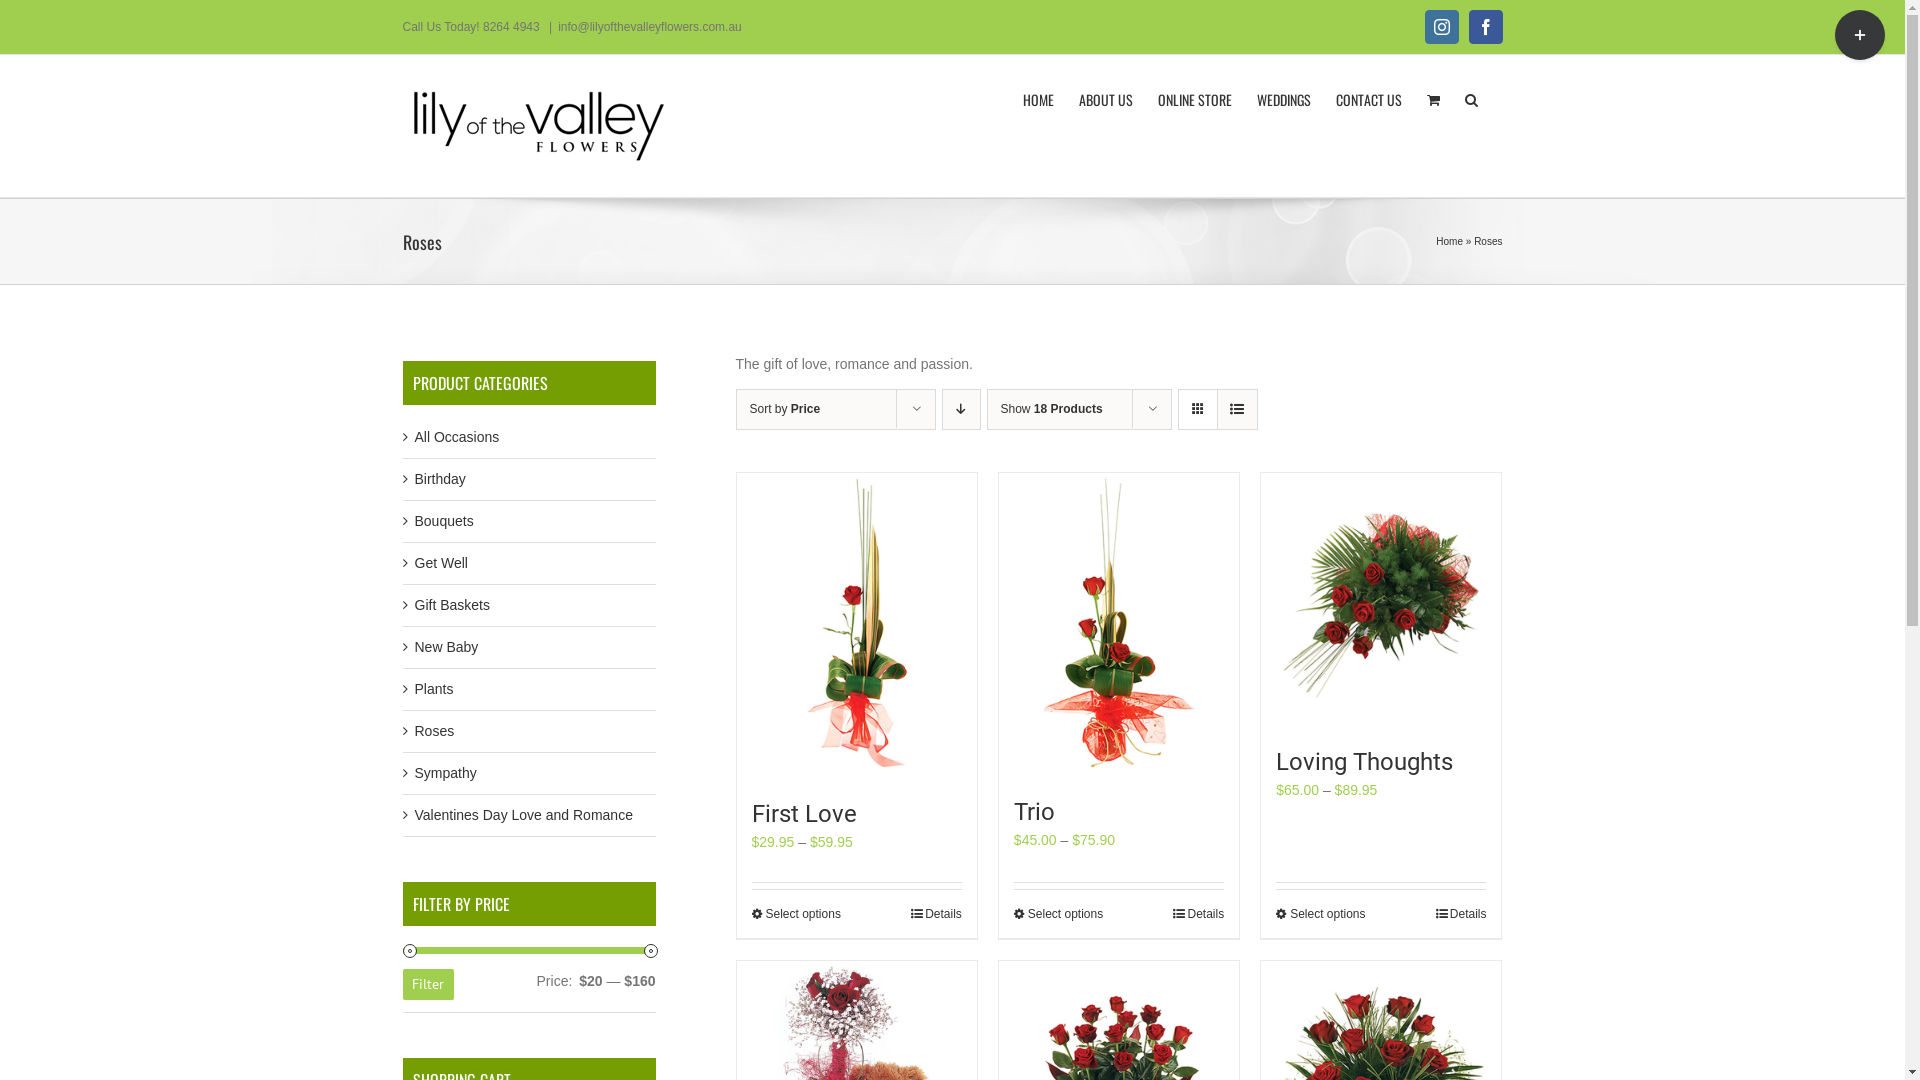 The height and width of the screenshot is (1080, 1920). Describe the element at coordinates (1462, 914) in the screenshot. I see `Details` at that location.